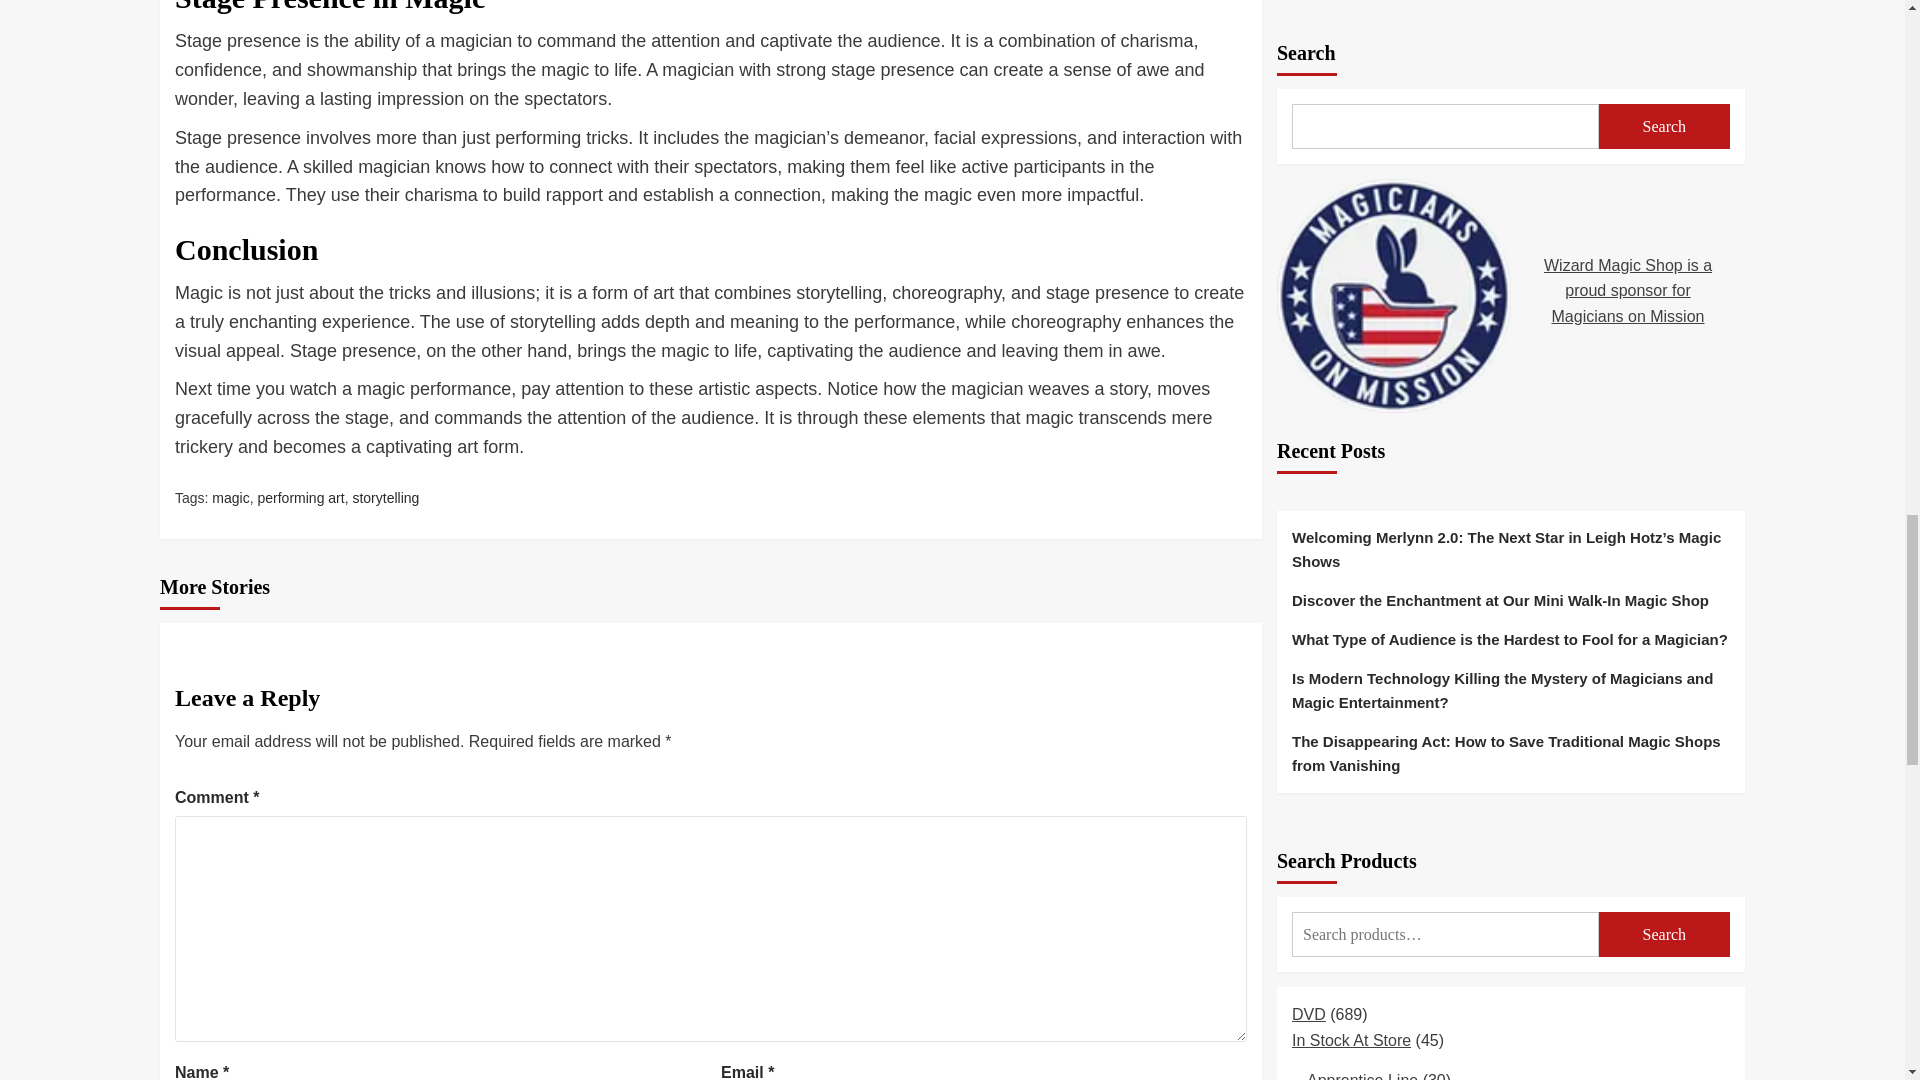 This screenshot has height=1080, width=1920. Describe the element at coordinates (301, 498) in the screenshot. I see `performing art` at that location.